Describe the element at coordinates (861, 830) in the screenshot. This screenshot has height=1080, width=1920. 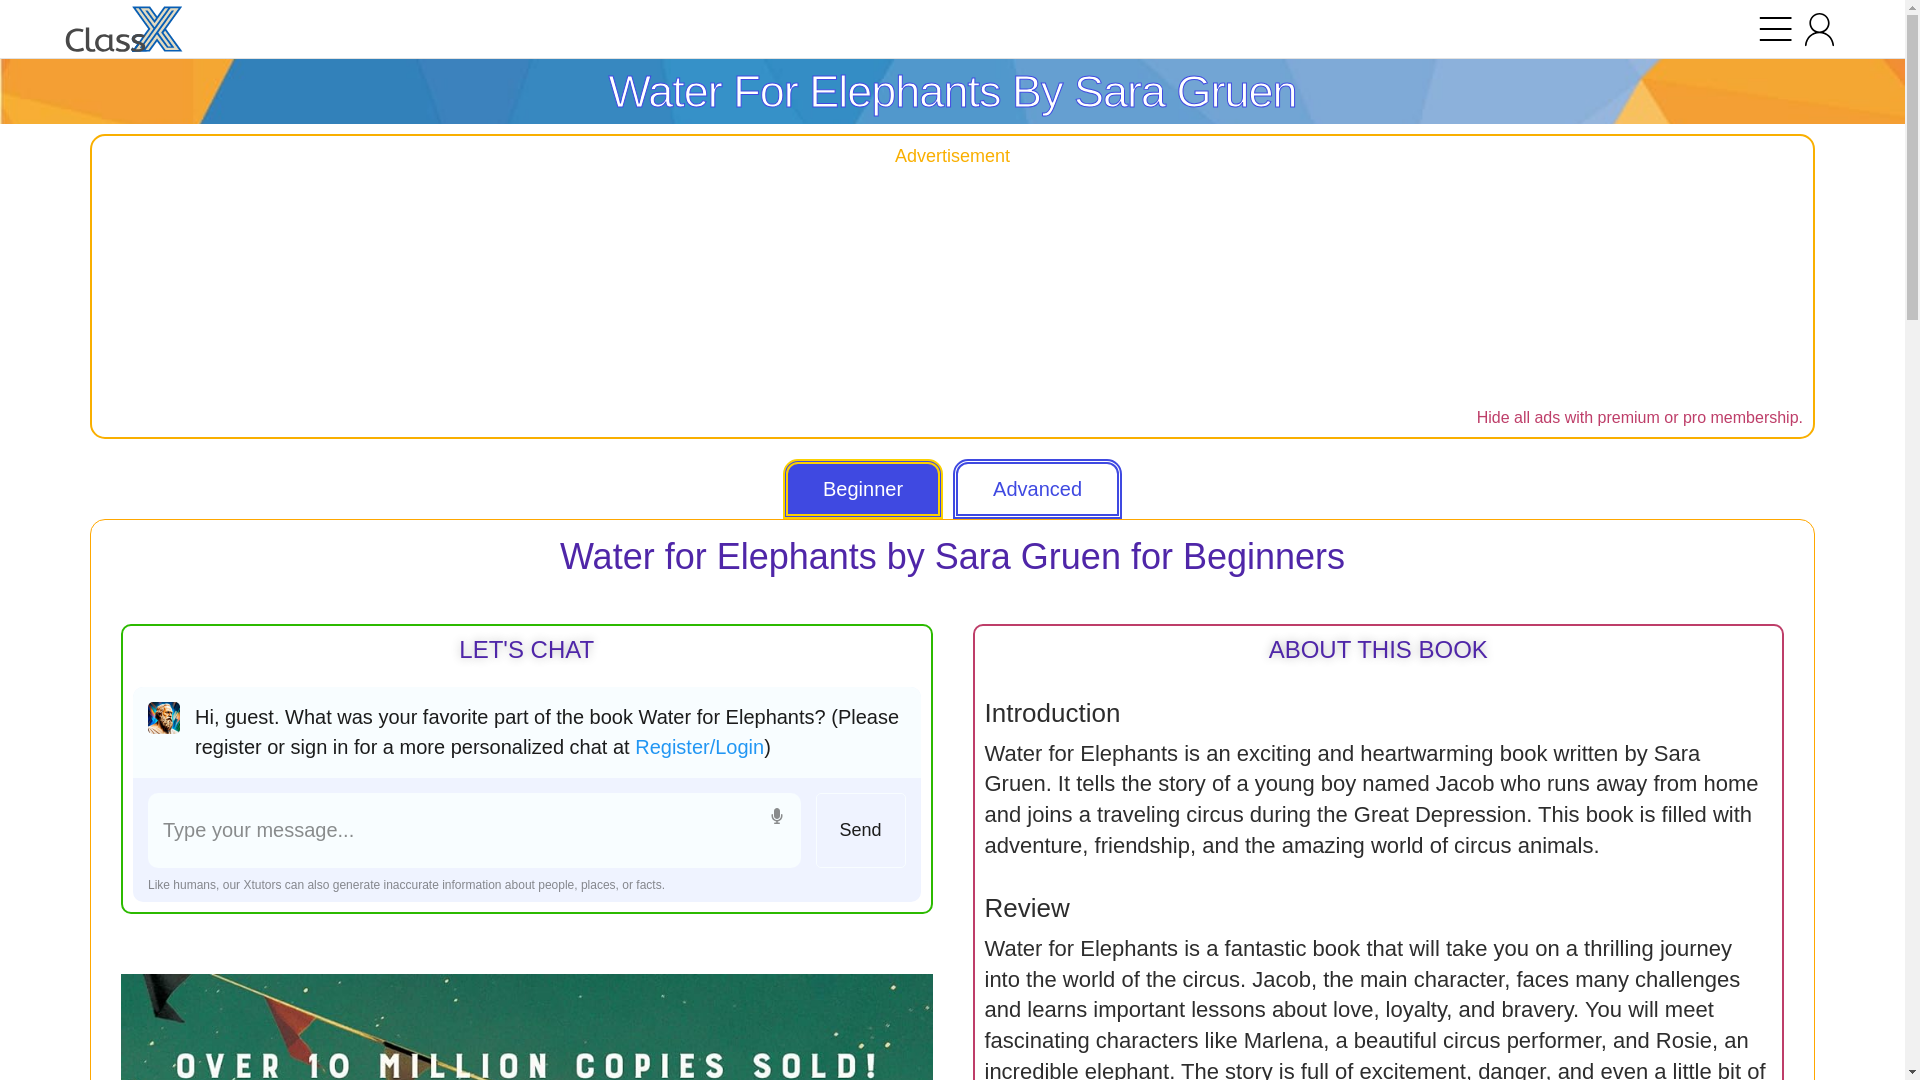
I see `Send` at that location.